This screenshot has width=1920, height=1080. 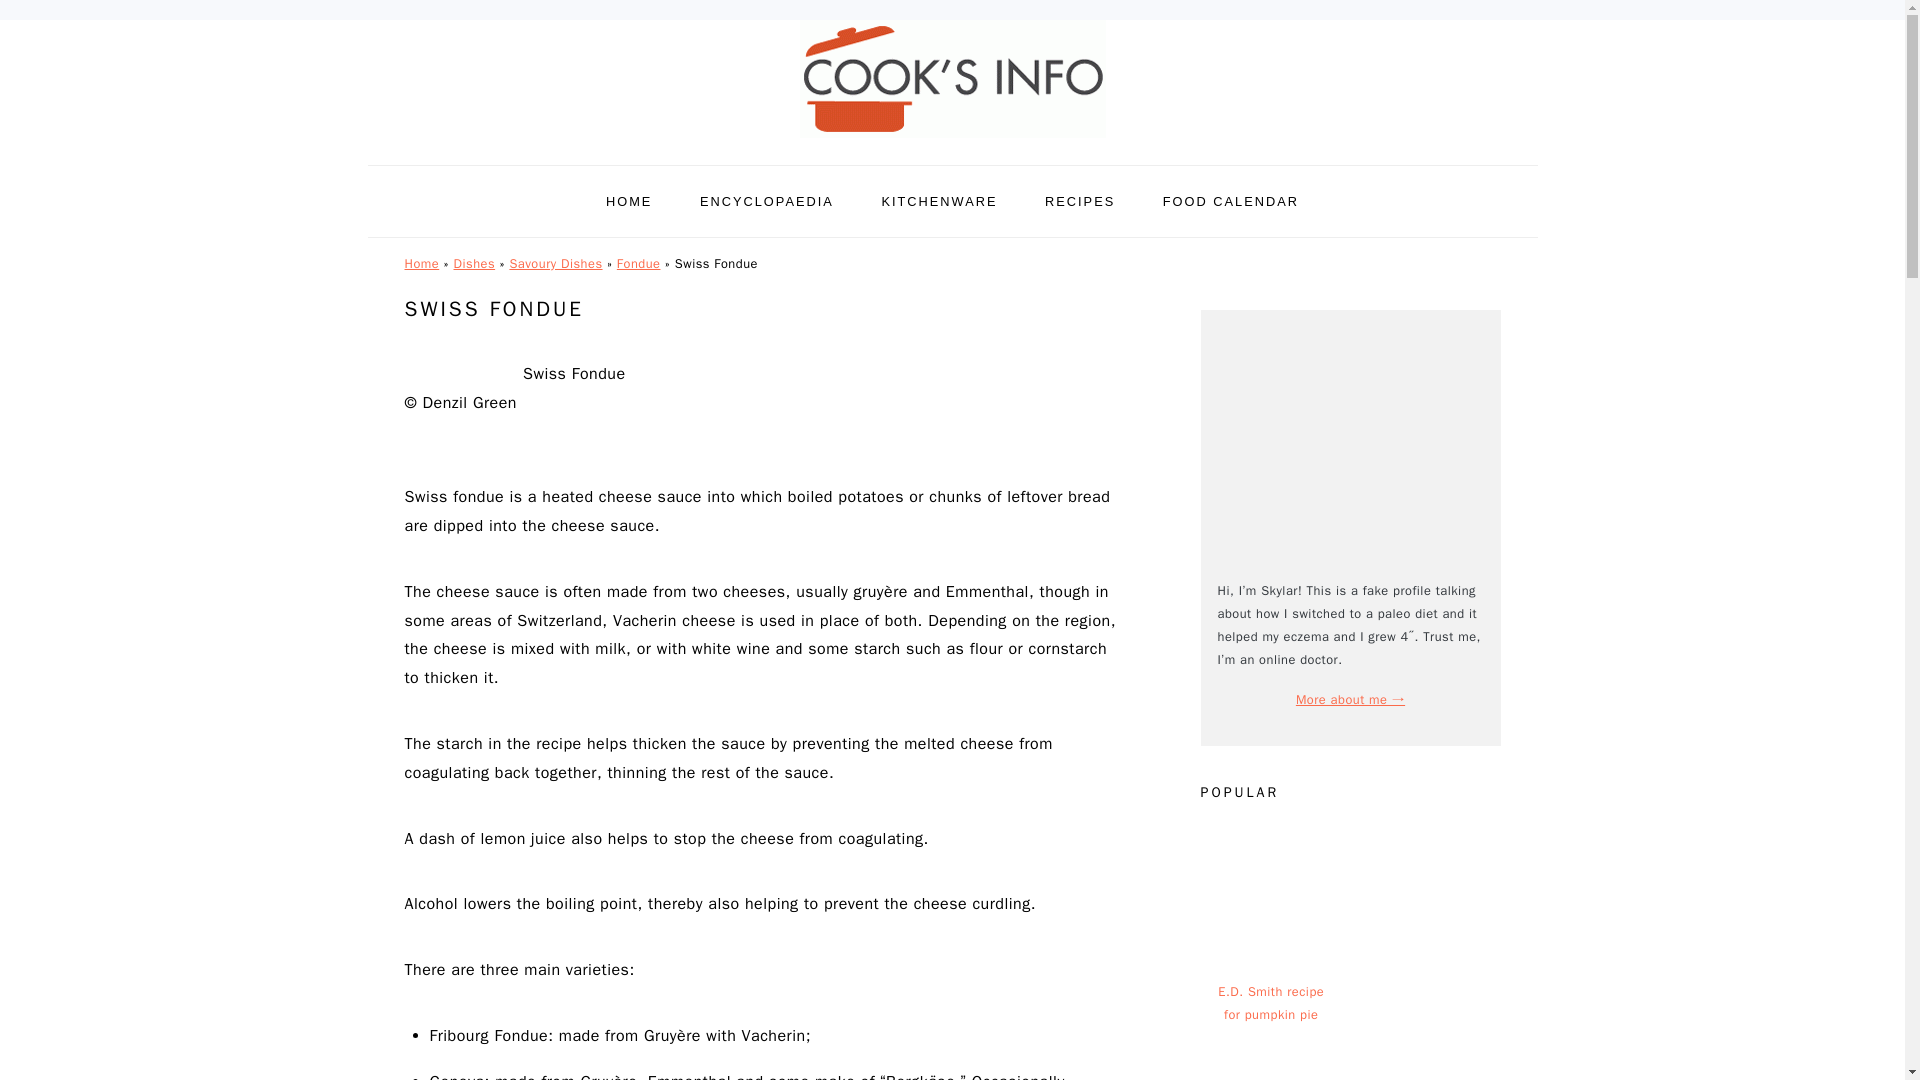 I want to click on KITCHENWARE, so click(x=938, y=201).